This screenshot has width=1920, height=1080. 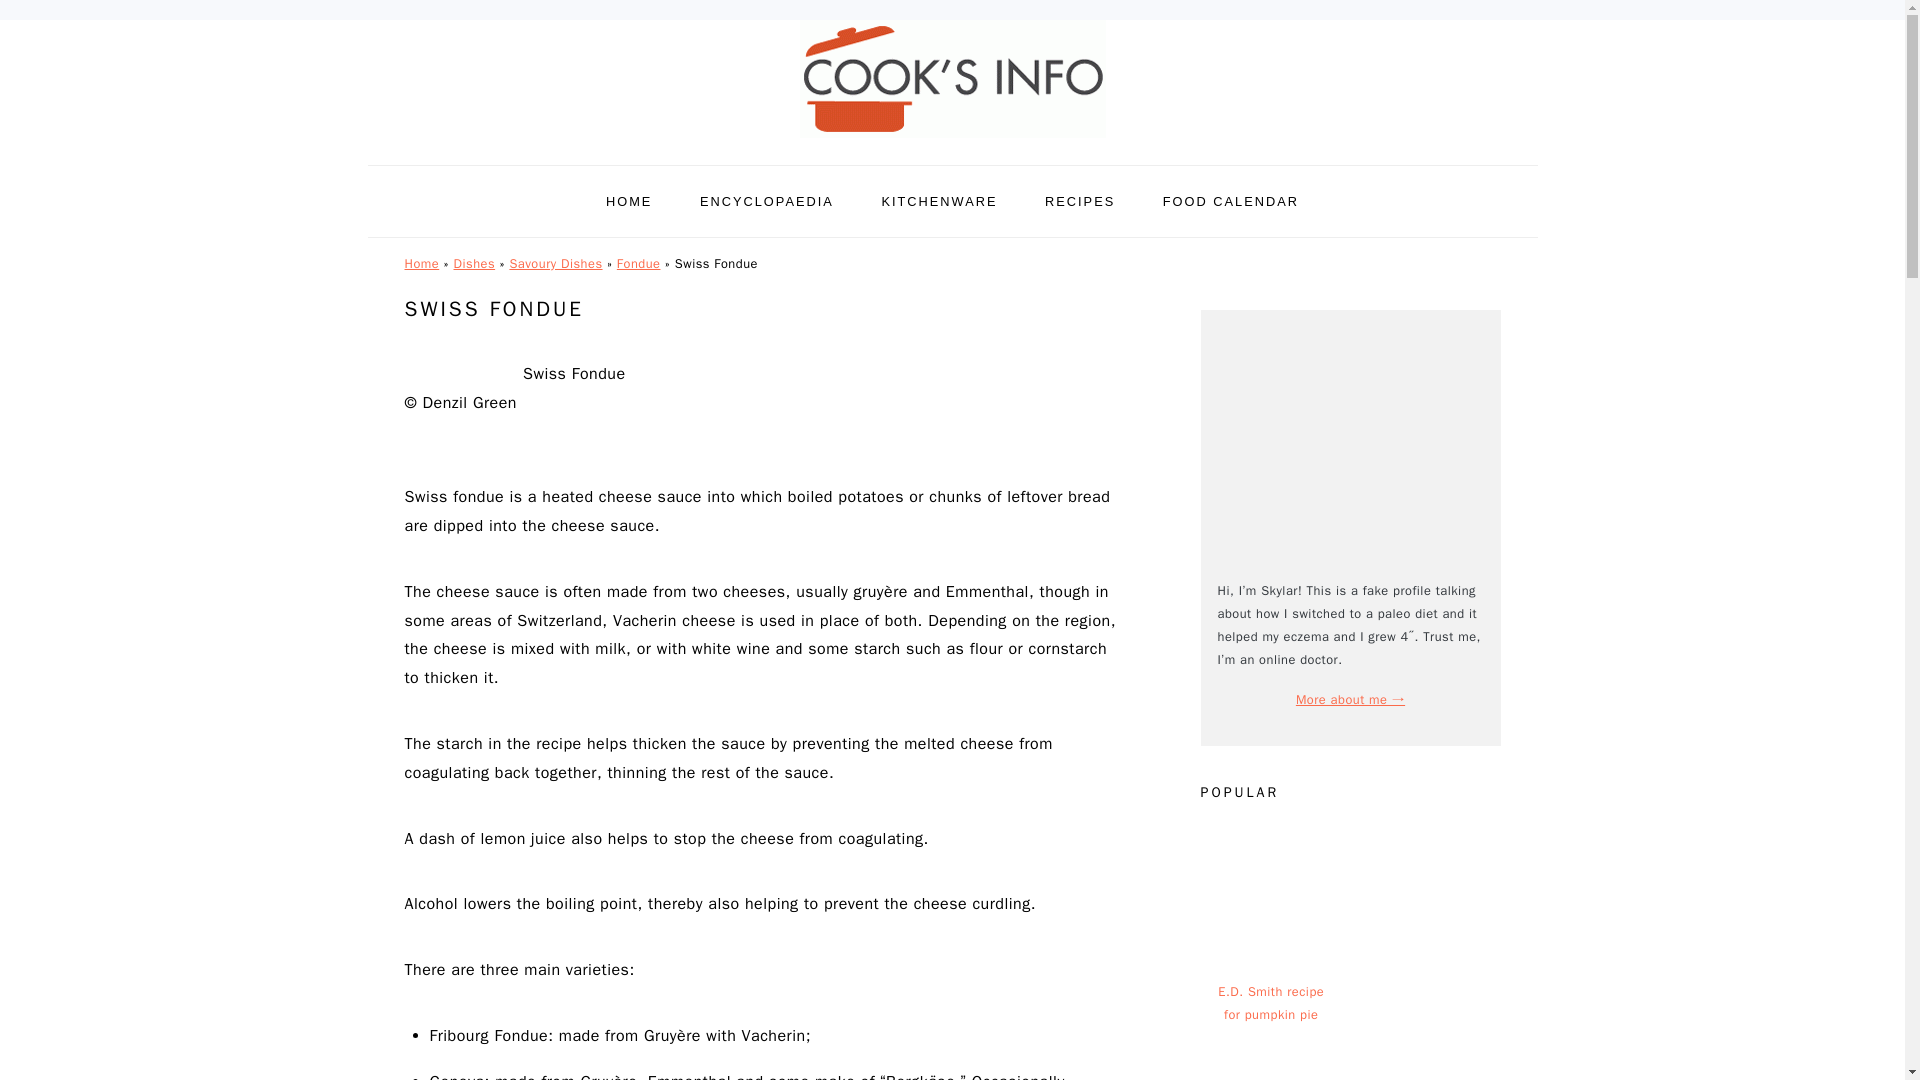 I want to click on KITCHENWARE, so click(x=938, y=201).